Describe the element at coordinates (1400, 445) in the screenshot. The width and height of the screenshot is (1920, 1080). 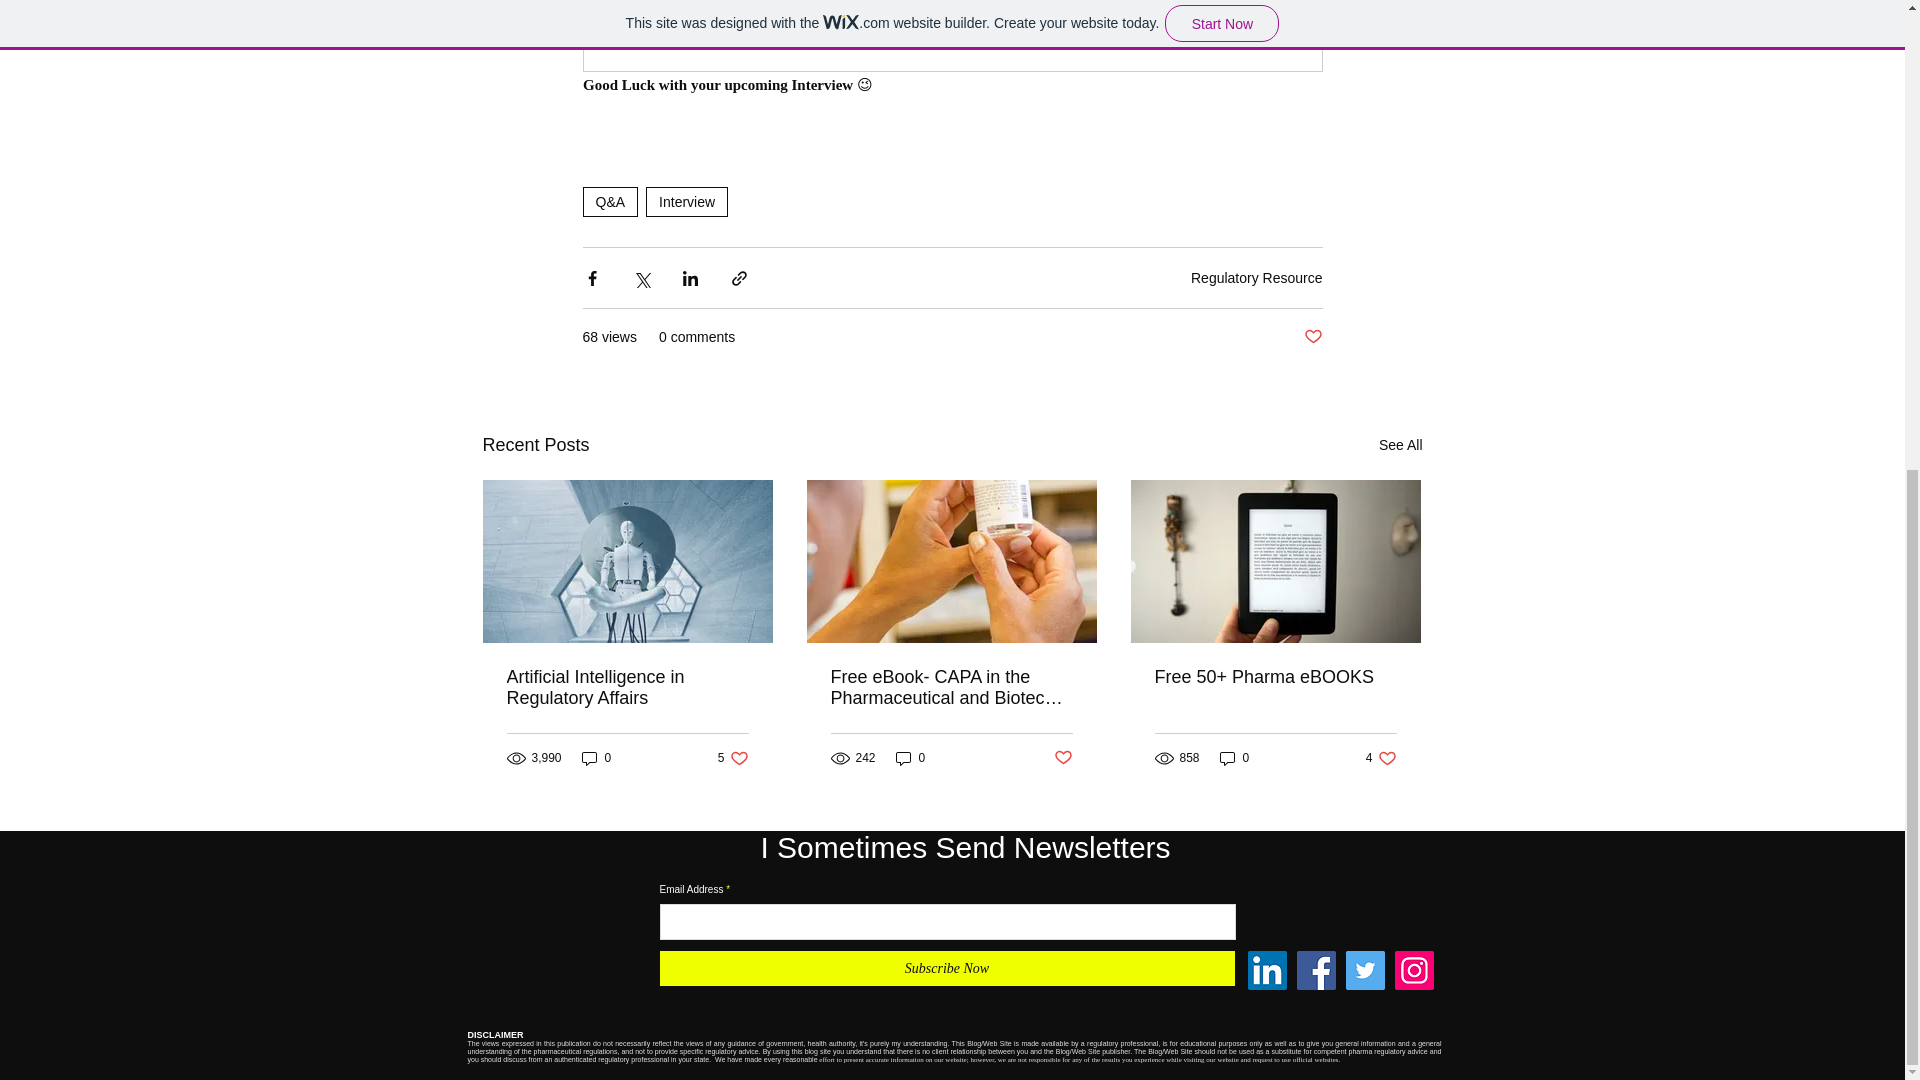
I see `Subscribe Now` at that location.